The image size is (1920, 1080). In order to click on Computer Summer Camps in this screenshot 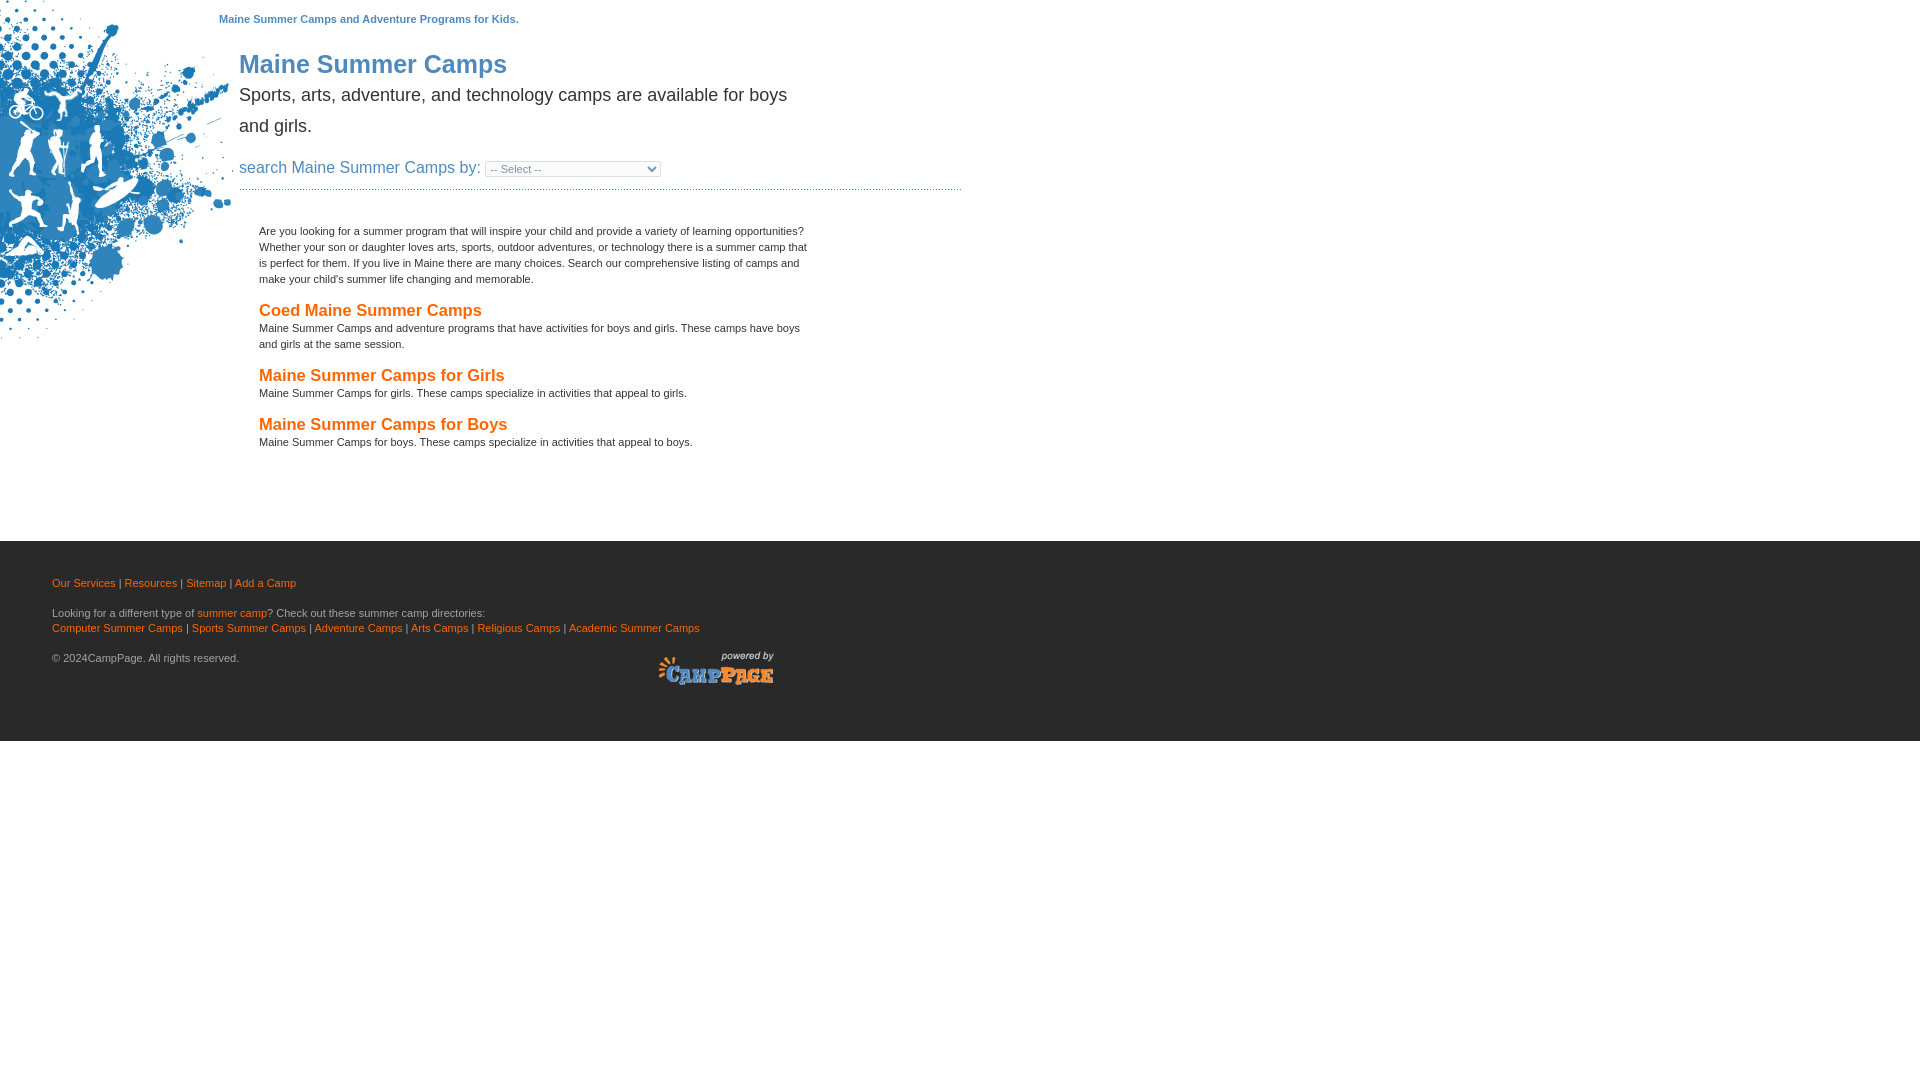, I will do `click(116, 628)`.